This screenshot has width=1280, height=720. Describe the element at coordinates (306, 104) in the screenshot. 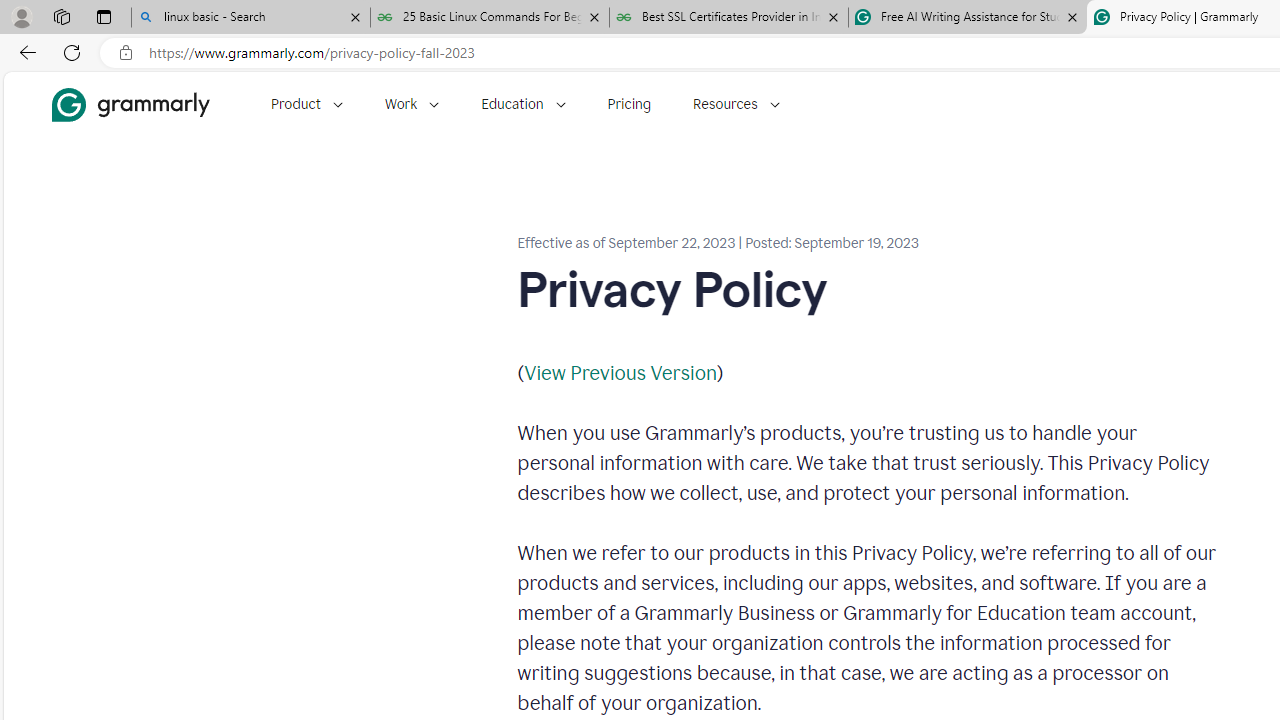

I see `Product` at that location.